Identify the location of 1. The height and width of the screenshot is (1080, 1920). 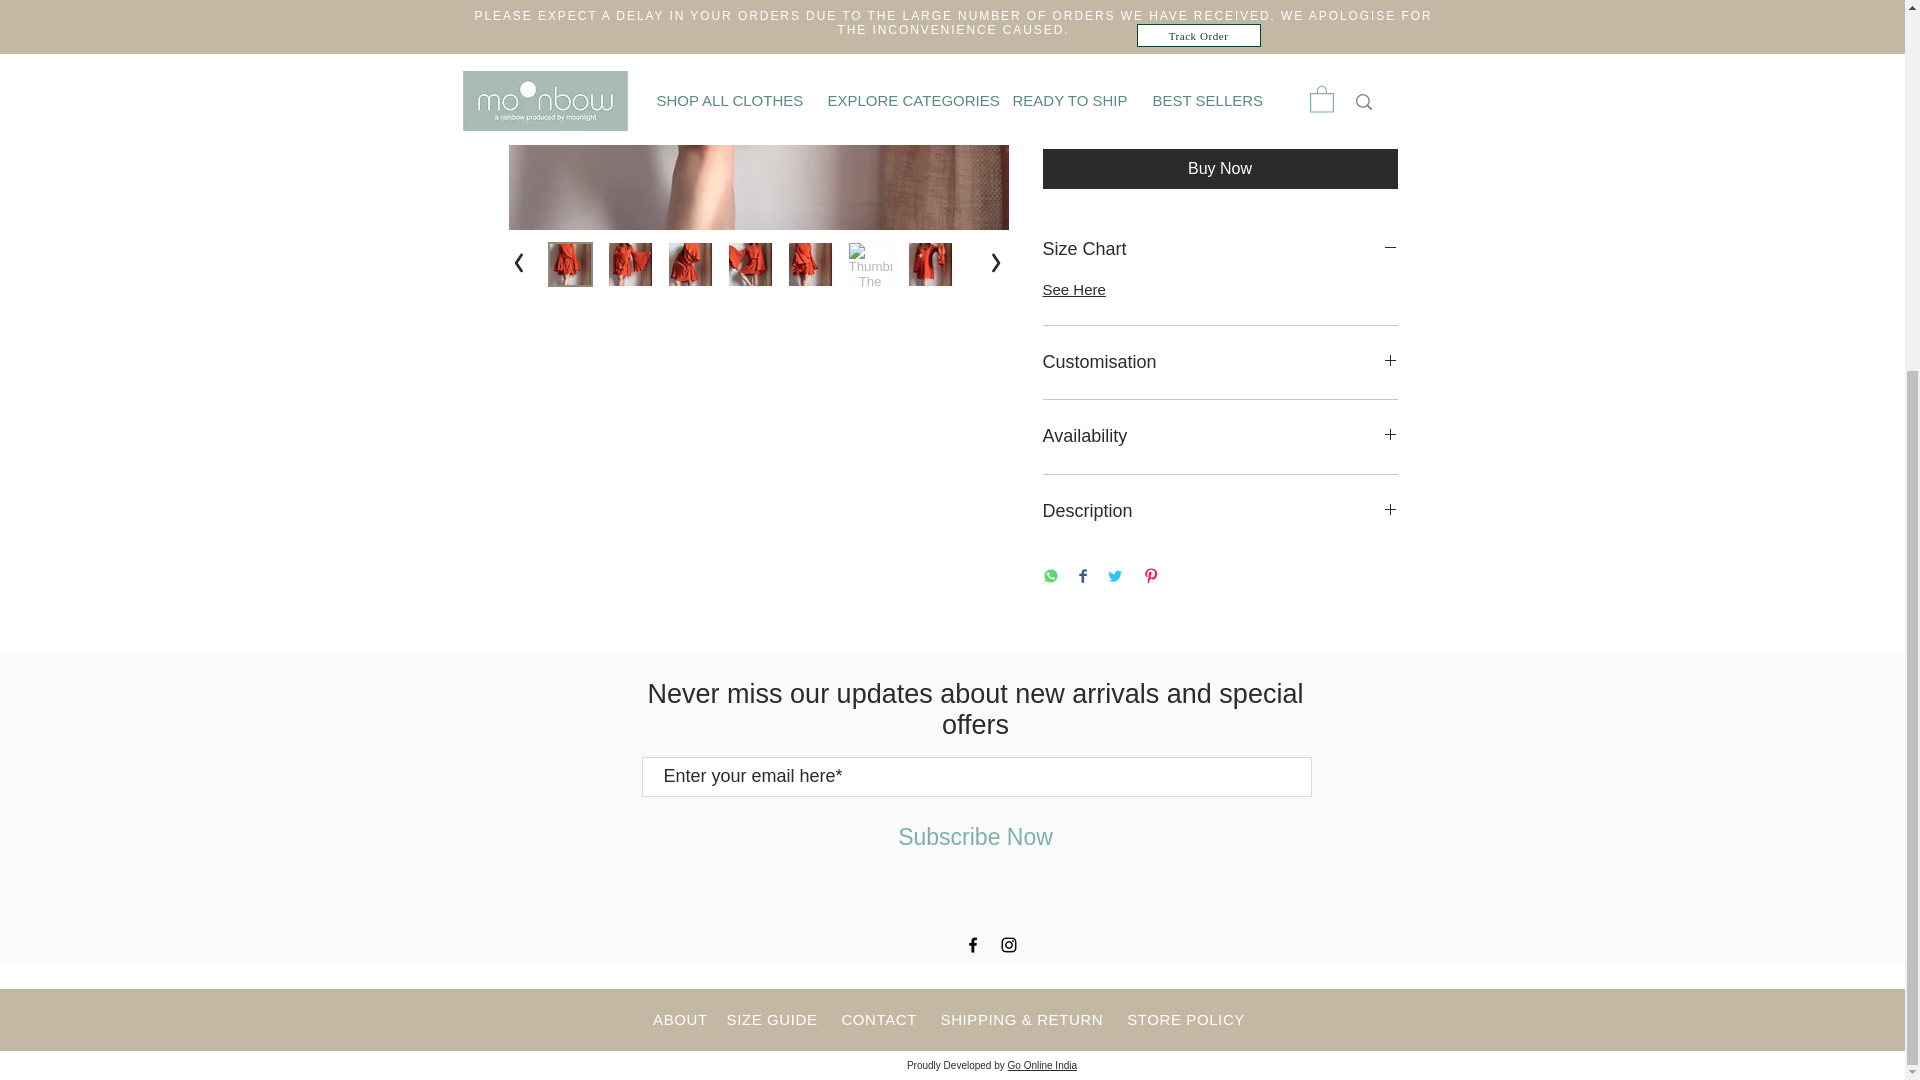
(1080, 40).